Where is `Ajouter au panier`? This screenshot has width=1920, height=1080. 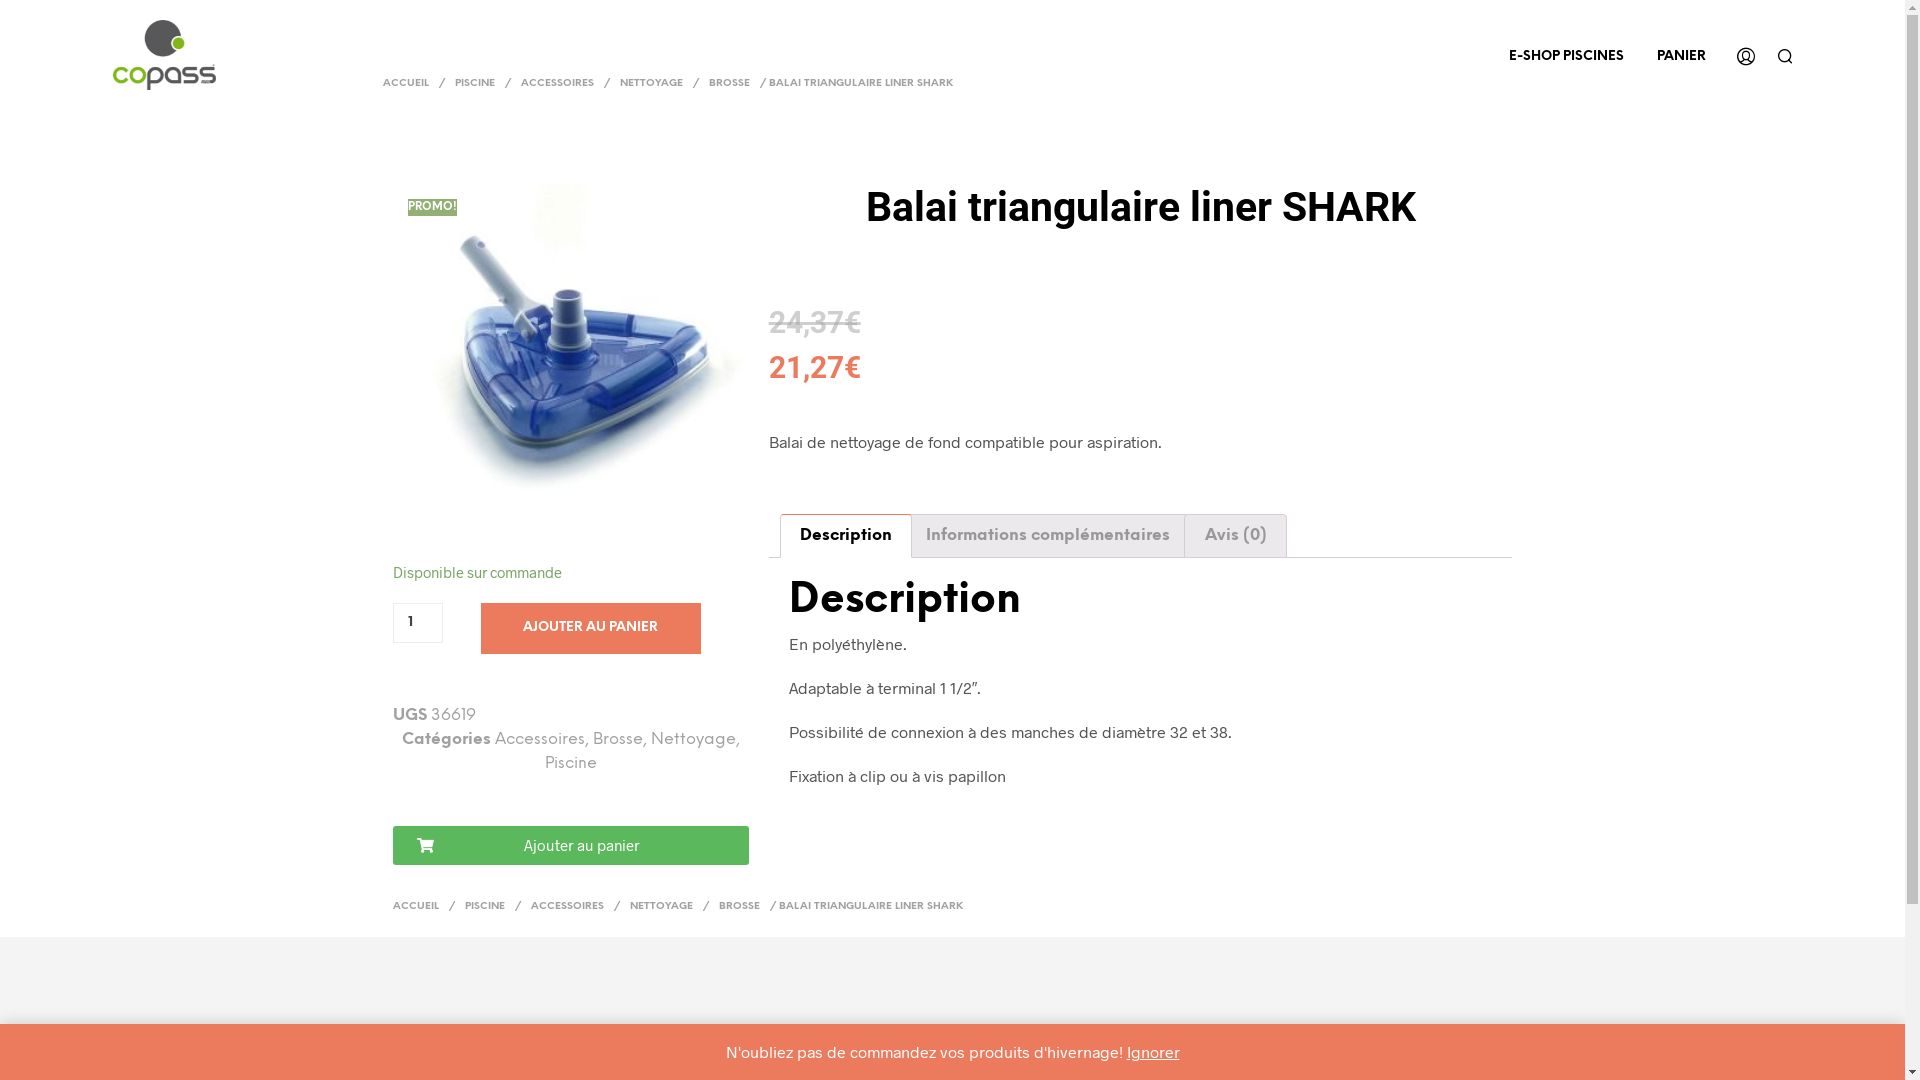 Ajouter au panier is located at coordinates (570, 846).